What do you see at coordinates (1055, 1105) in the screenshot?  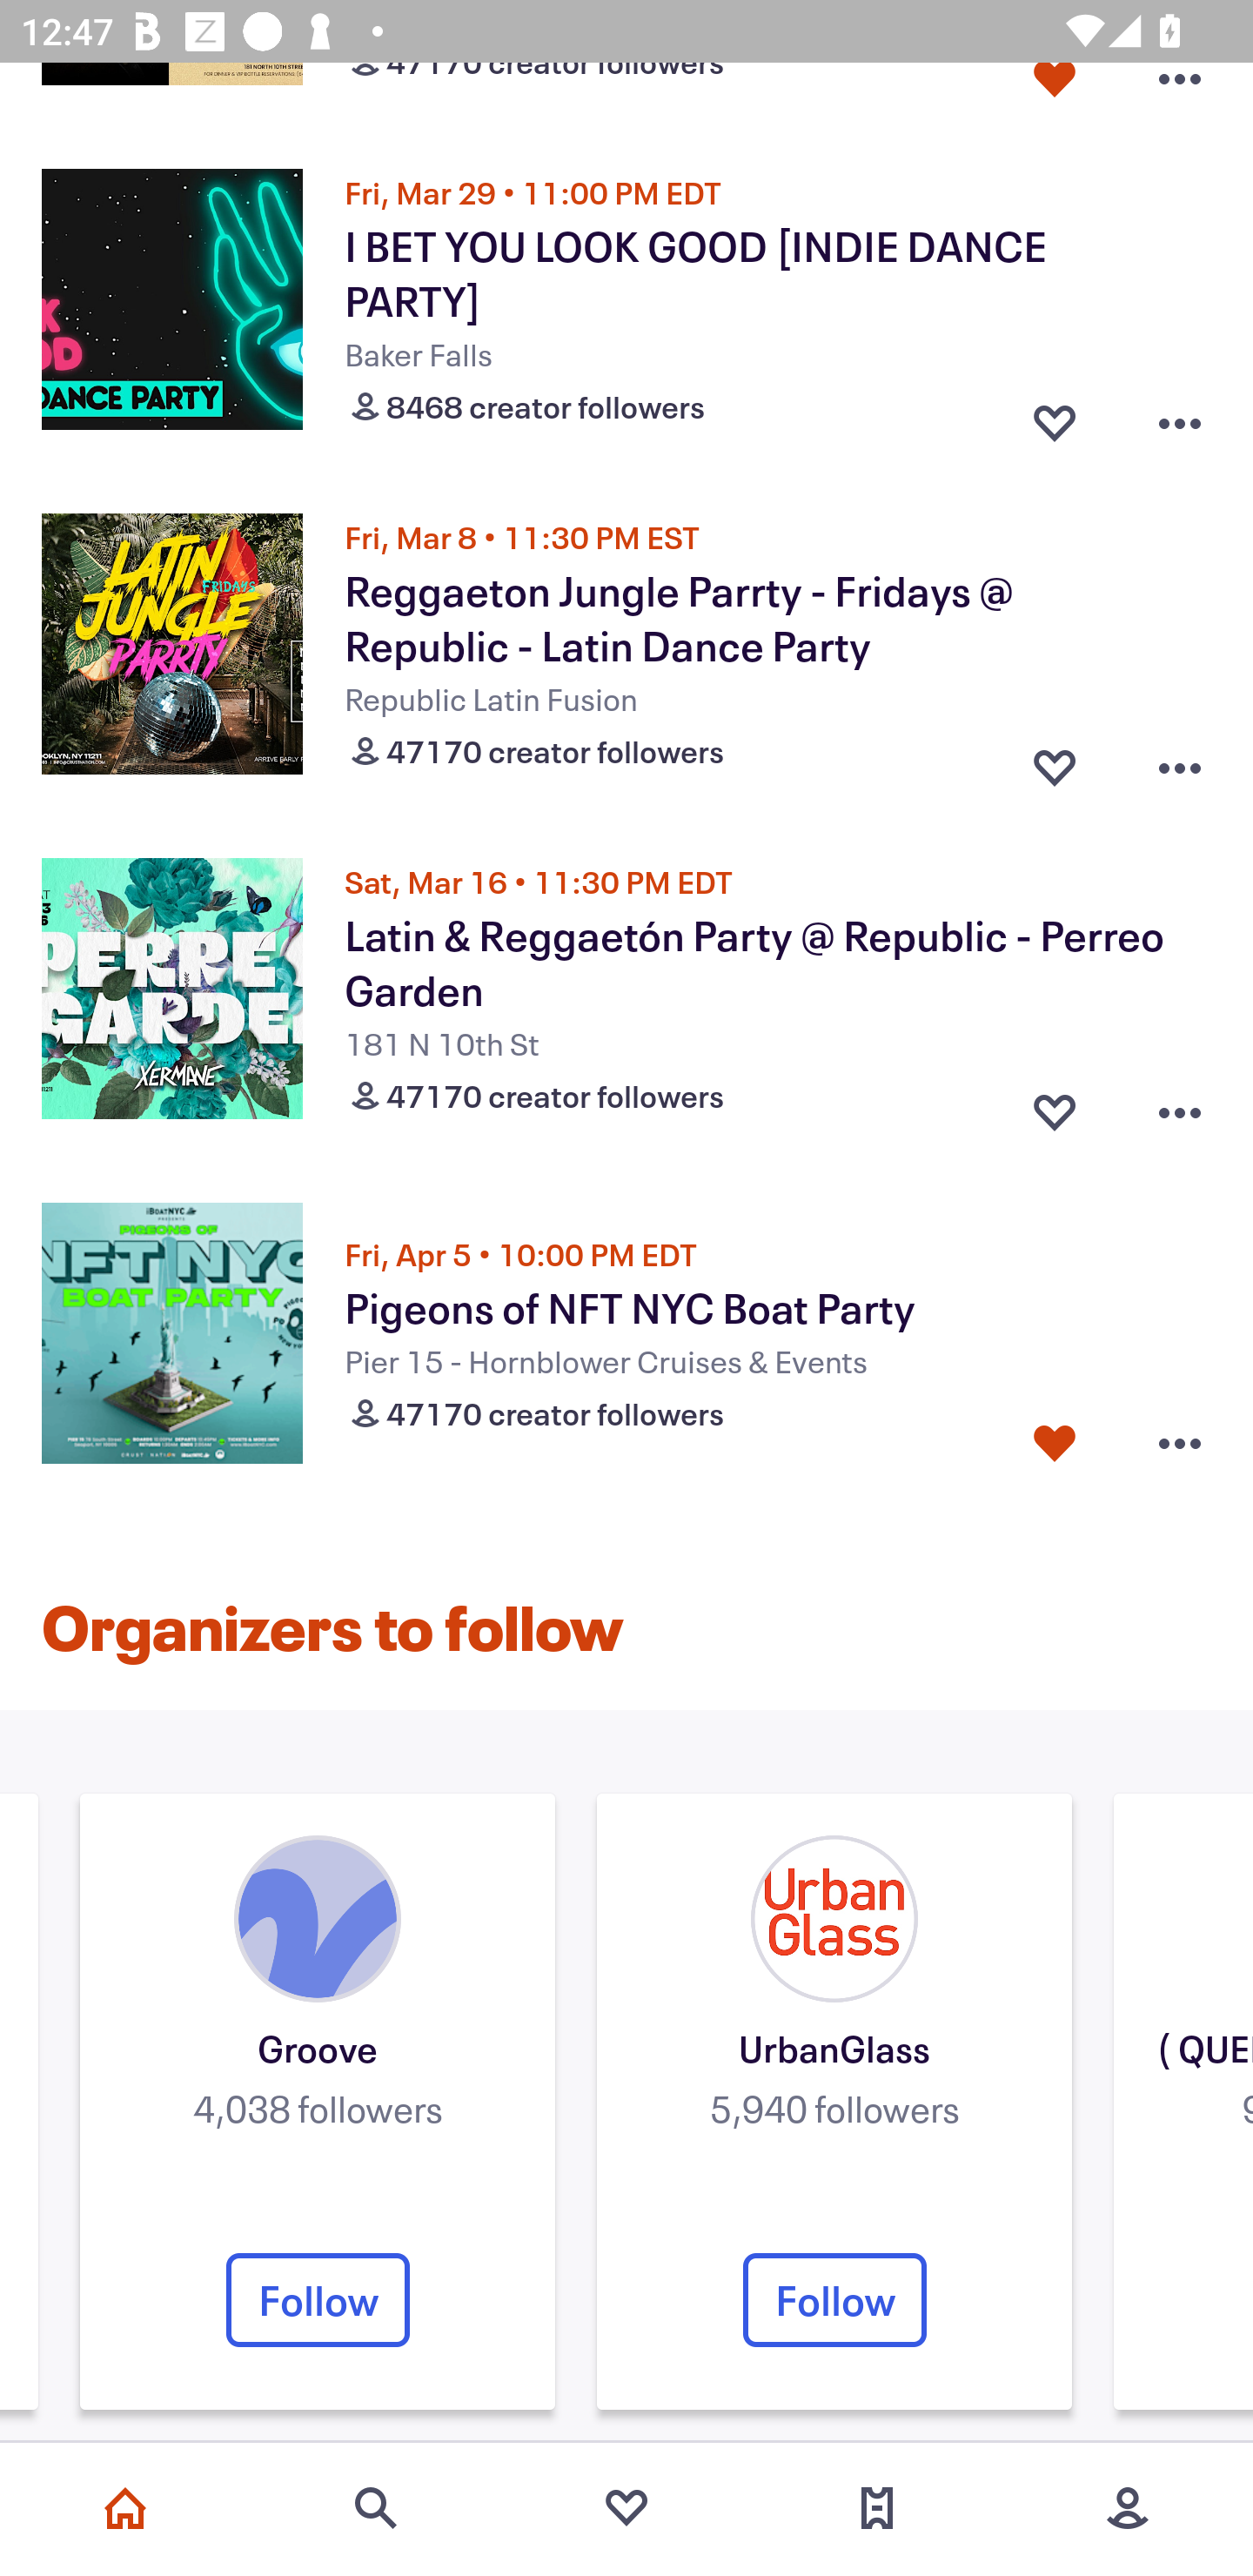 I see `Favorite button` at bounding box center [1055, 1105].